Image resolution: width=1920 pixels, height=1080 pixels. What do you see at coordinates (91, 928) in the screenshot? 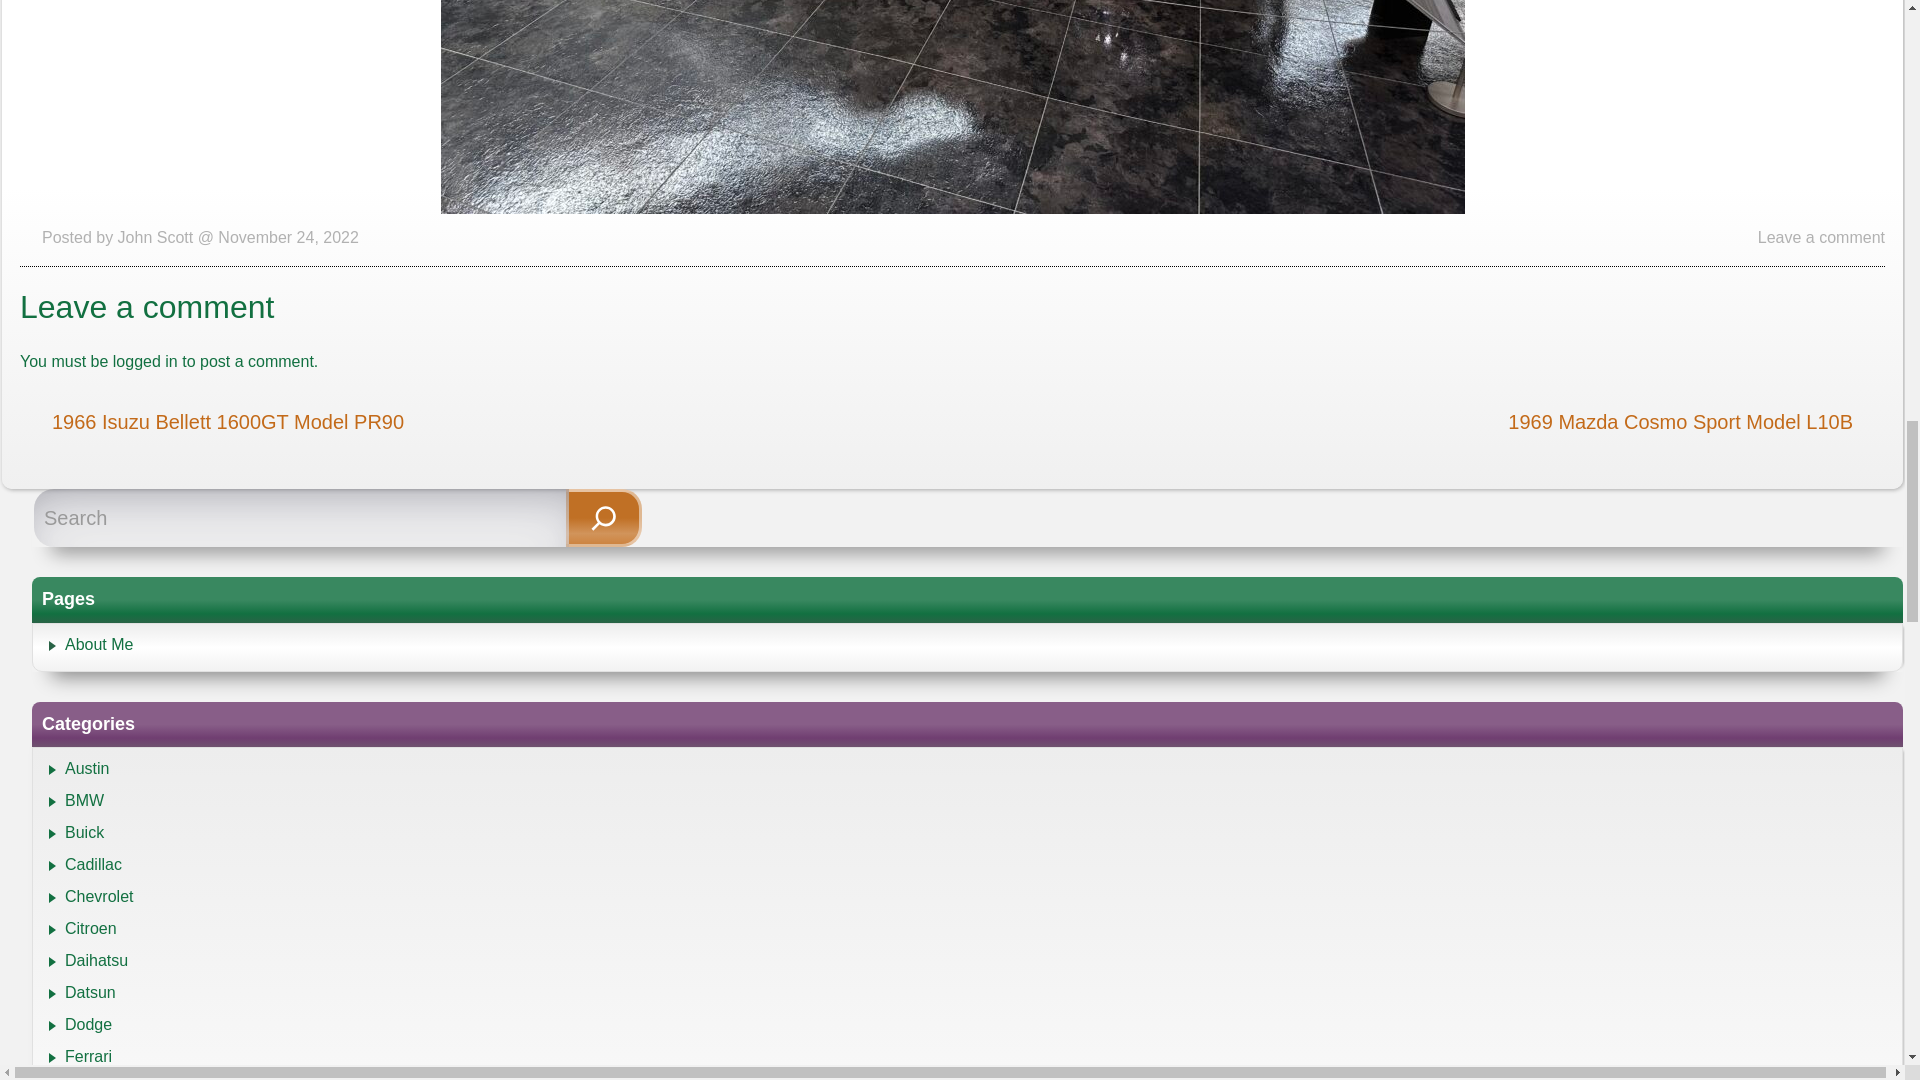
I see `Citroen` at bounding box center [91, 928].